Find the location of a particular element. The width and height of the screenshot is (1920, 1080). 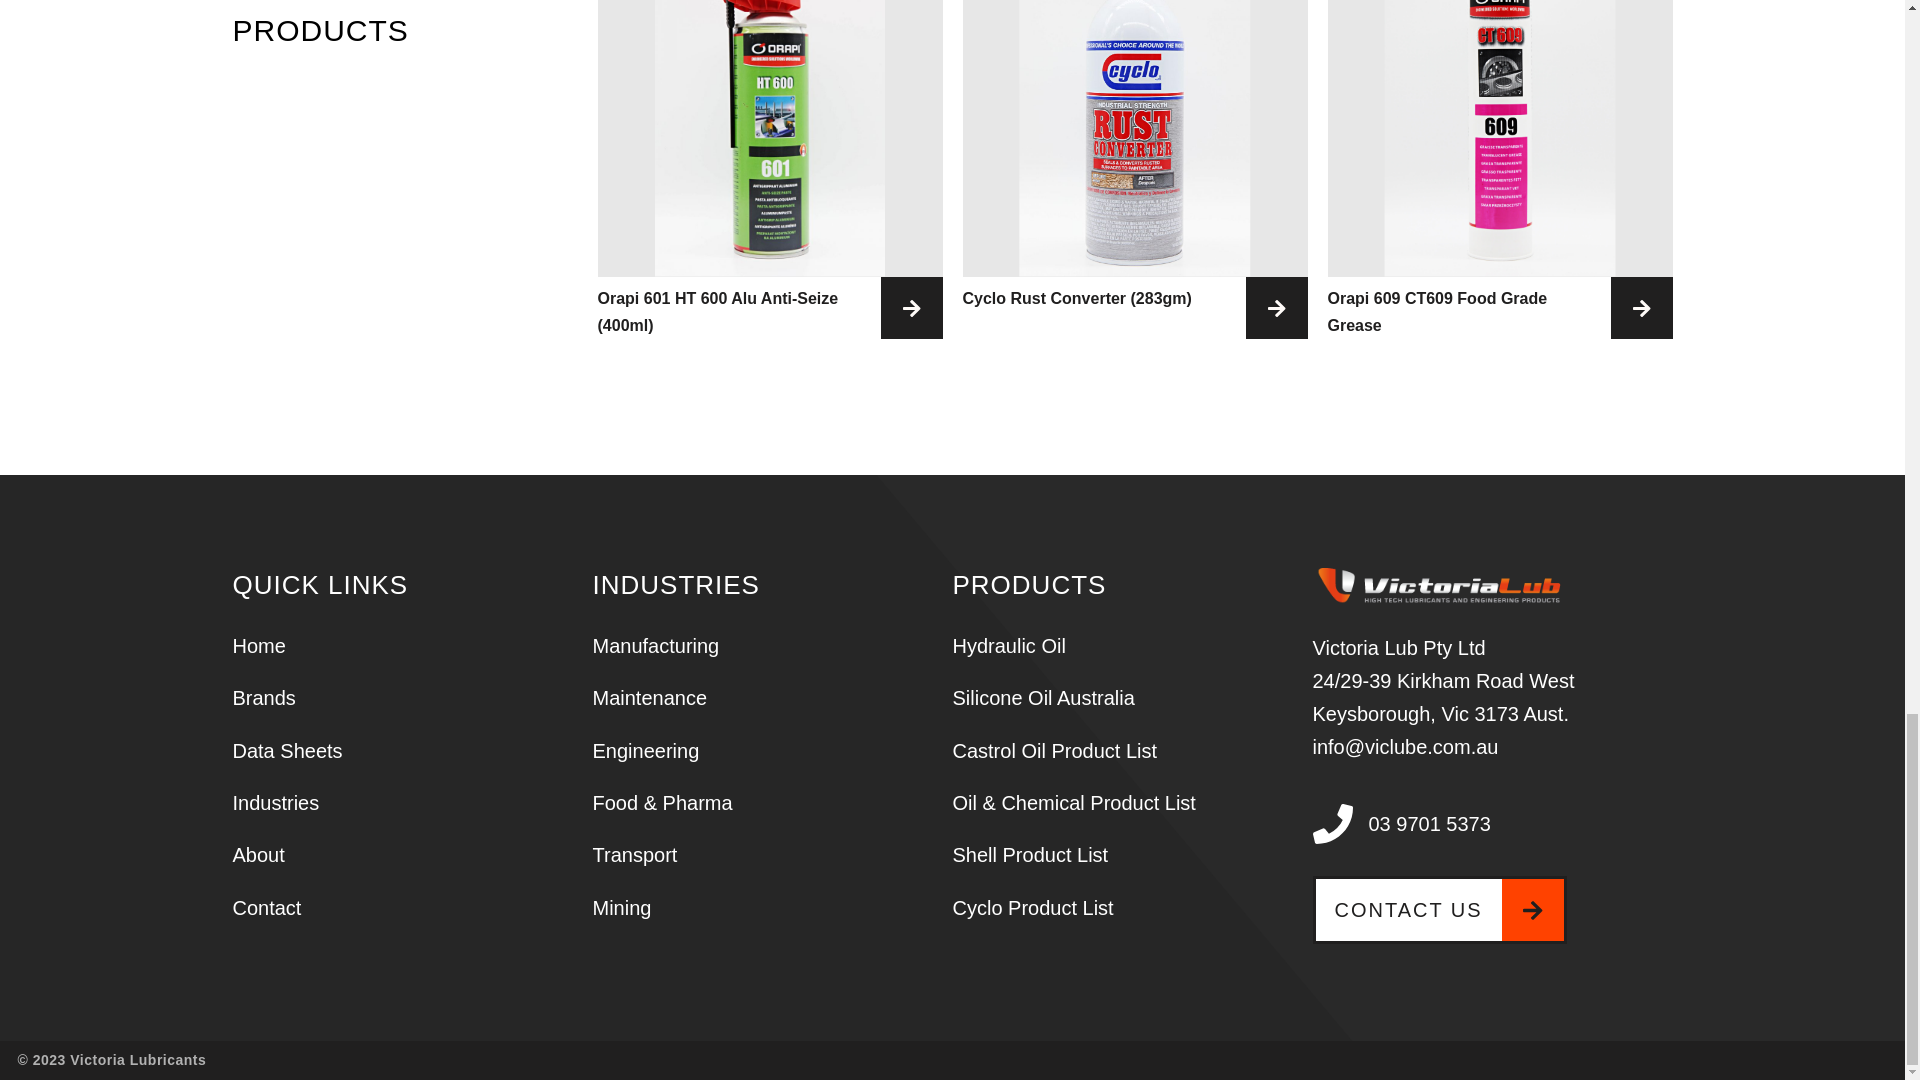

Orapi 609 CT609 Food Grade Grease is located at coordinates (1500, 312).